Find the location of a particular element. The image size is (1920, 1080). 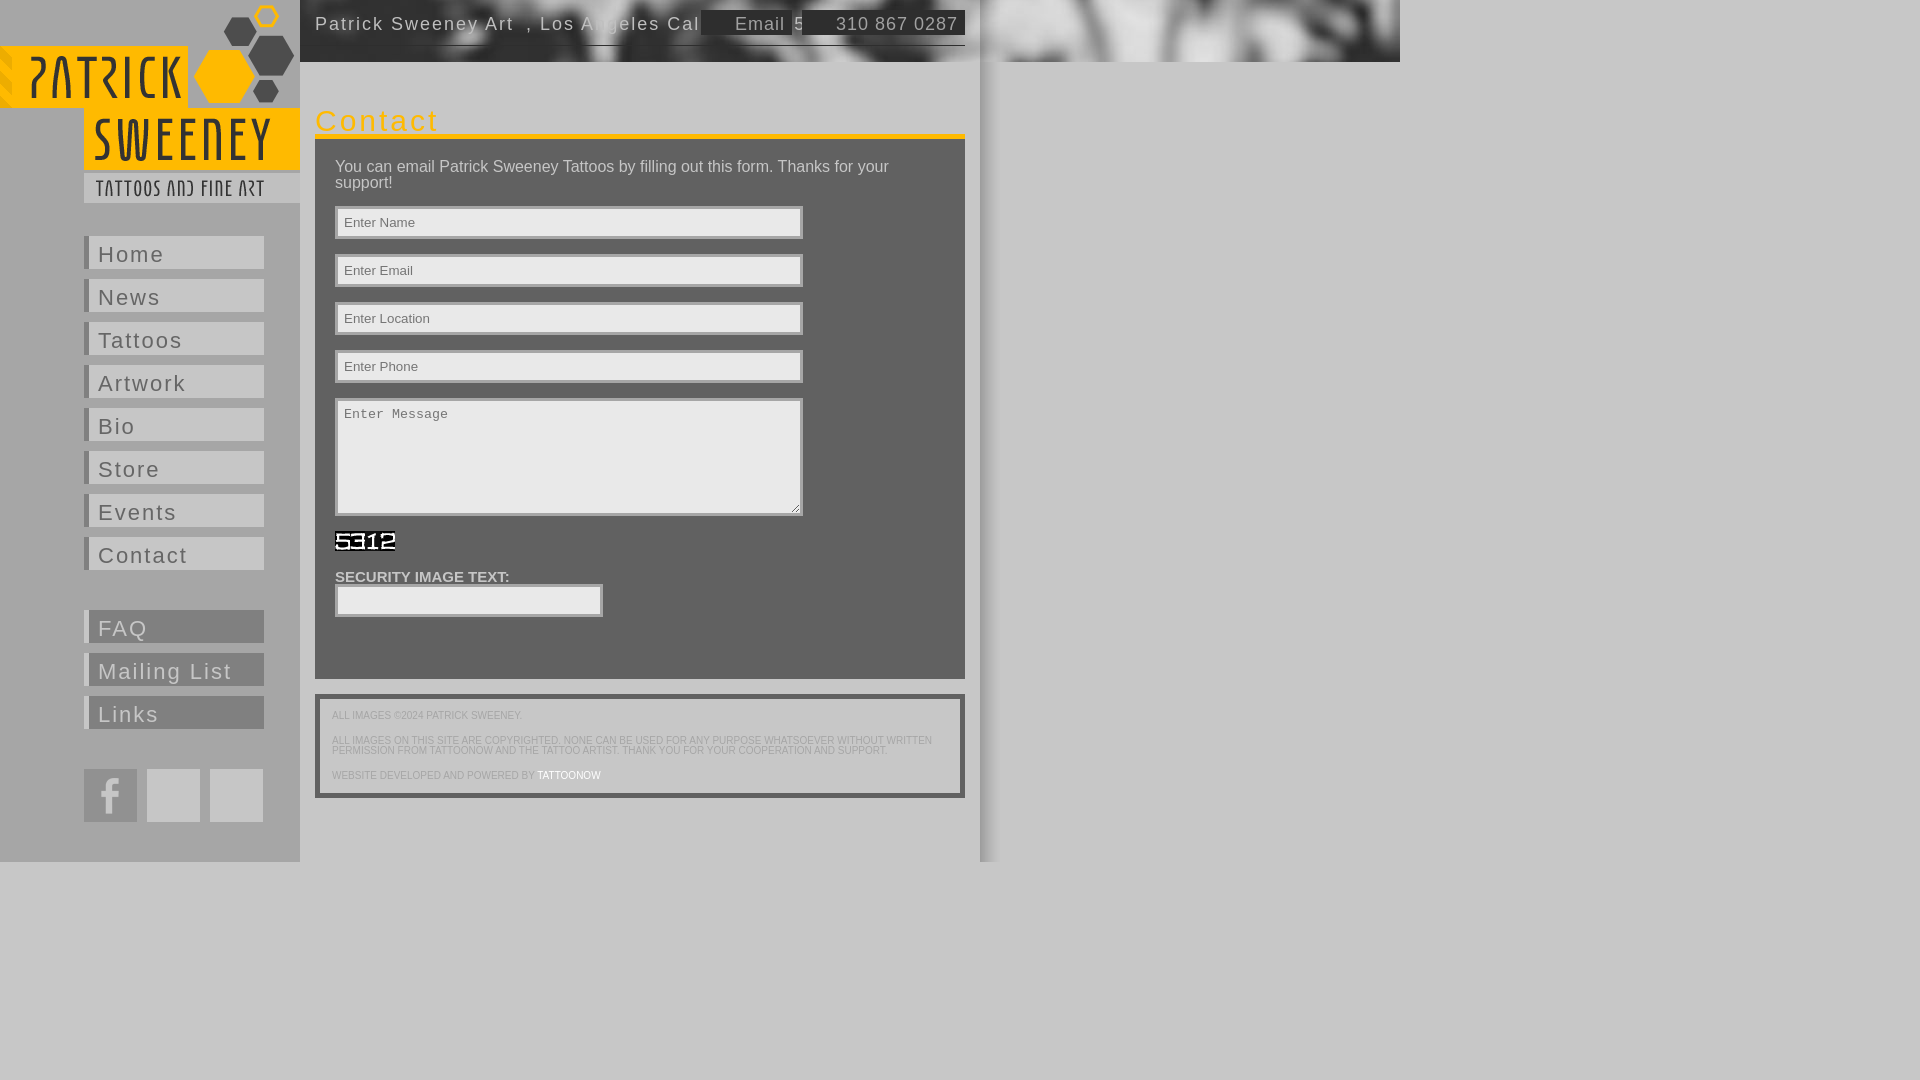

Bio is located at coordinates (174, 424).